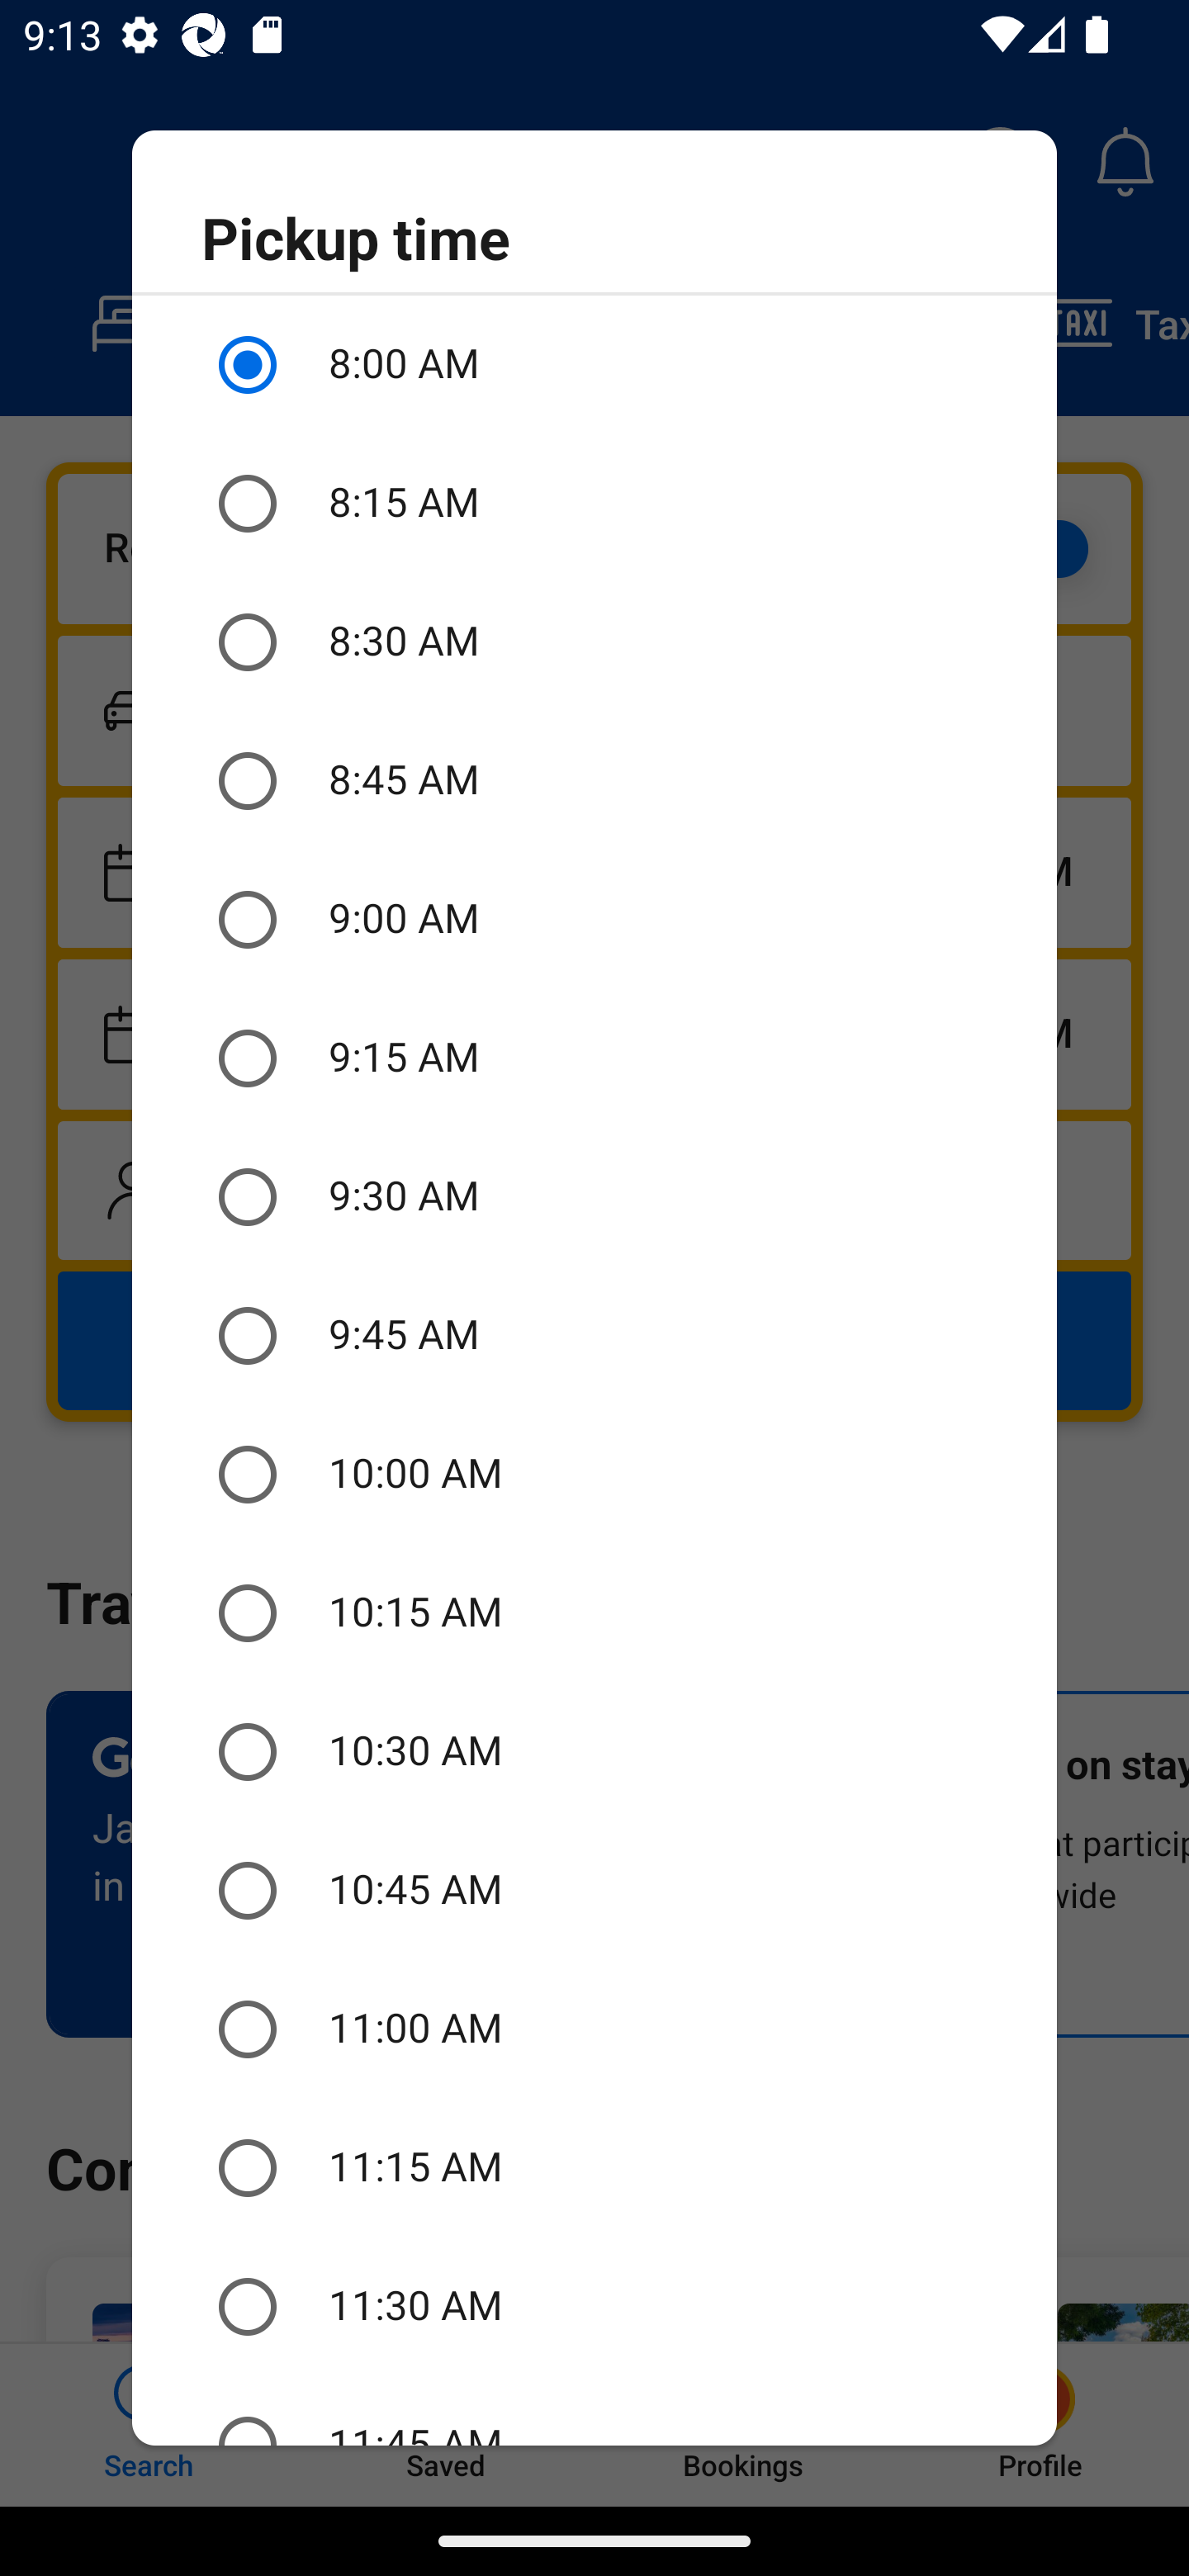 This screenshot has height=2576, width=1189. Describe the element at coordinates (594, 2168) in the screenshot. I see `11:15 AM` at that location.